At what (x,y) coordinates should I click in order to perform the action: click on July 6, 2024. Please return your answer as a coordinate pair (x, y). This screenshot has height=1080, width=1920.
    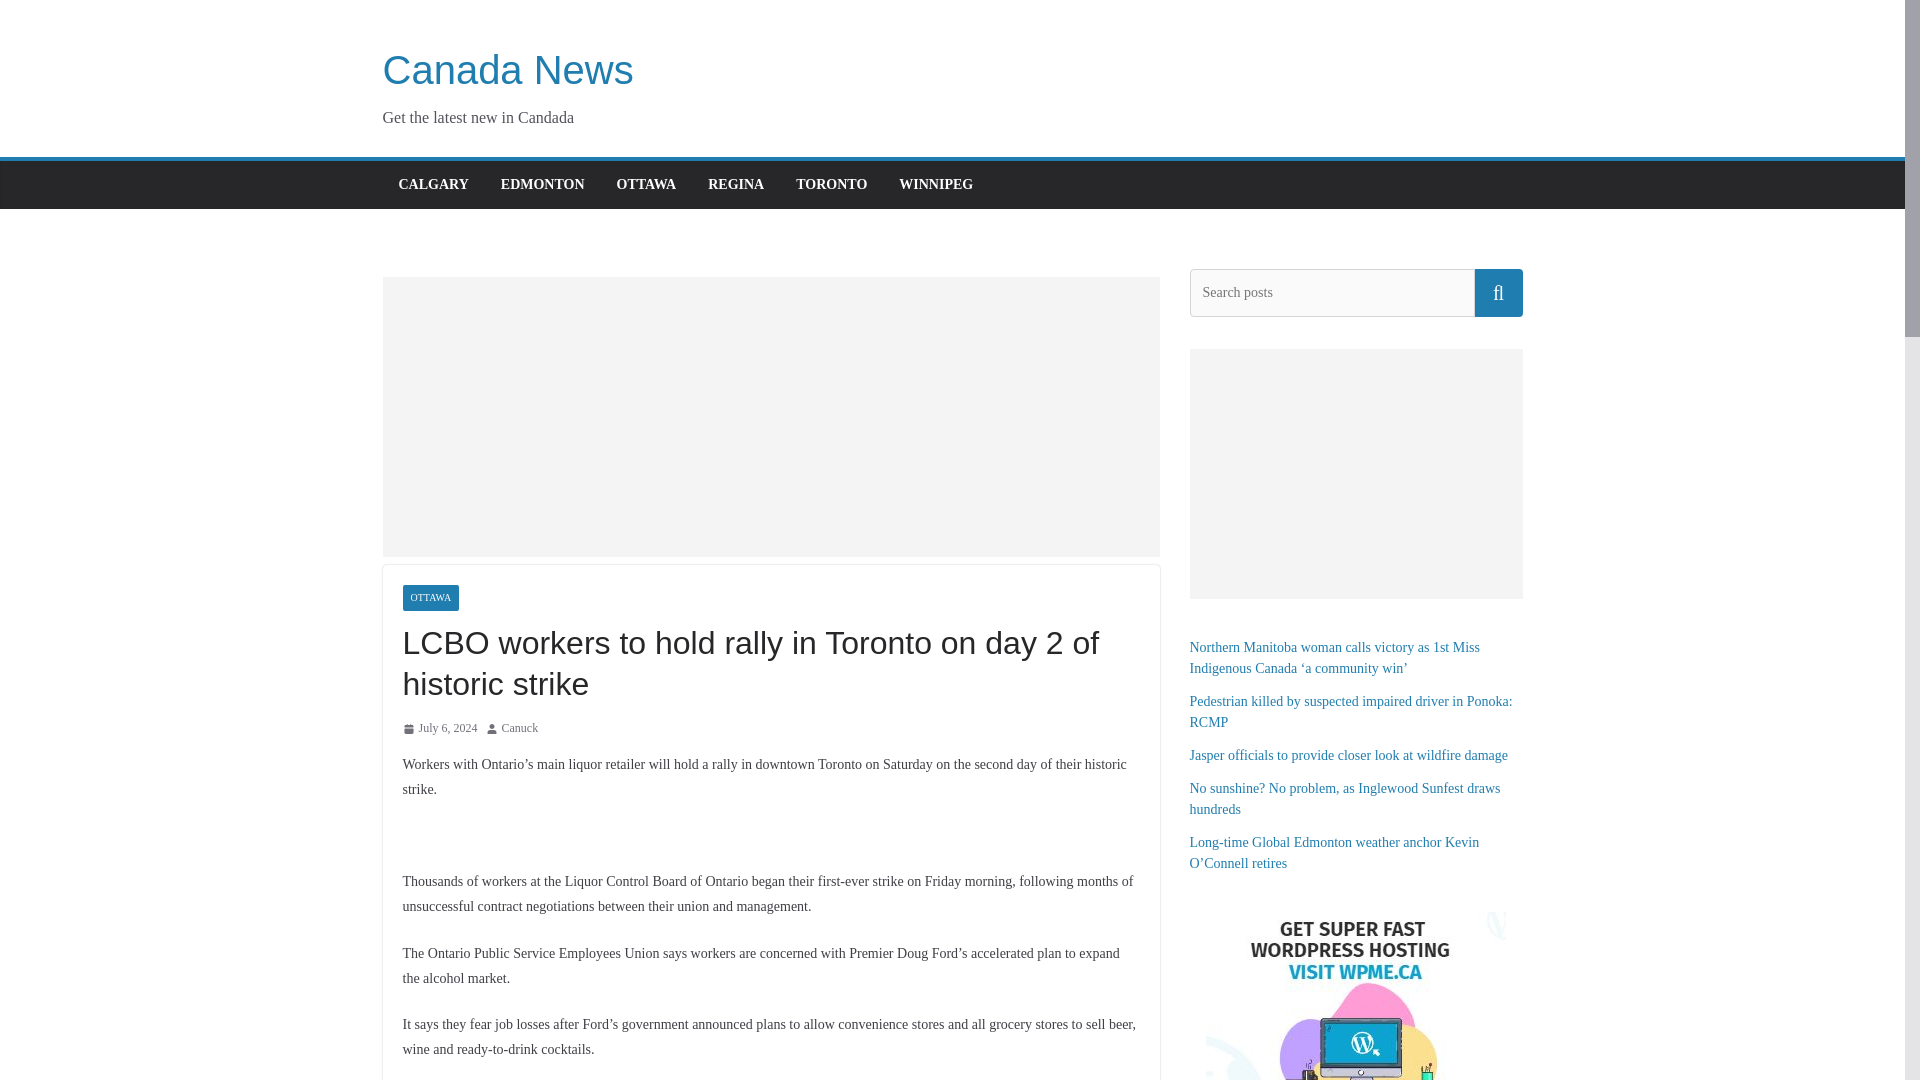
    Looking at the image, I should click on (438, 728).